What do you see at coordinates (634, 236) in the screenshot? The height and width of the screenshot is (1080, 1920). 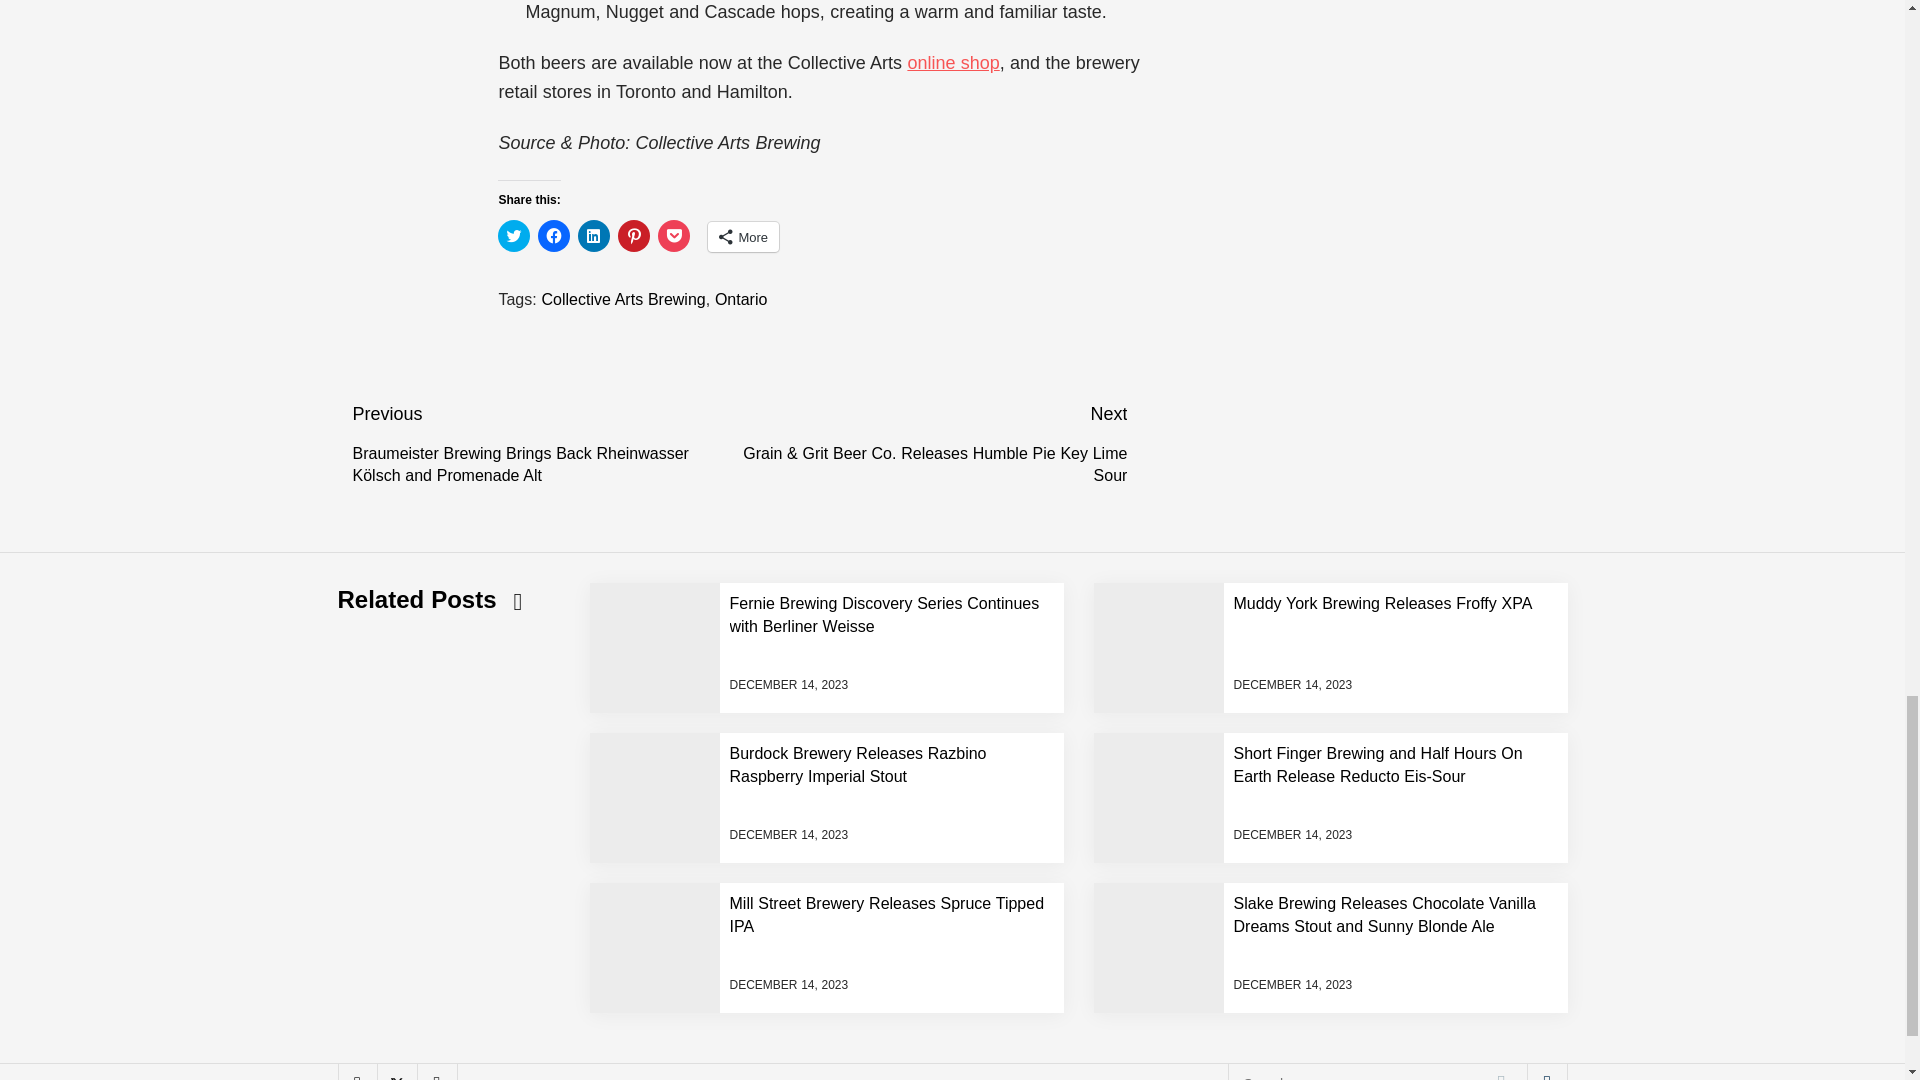 I see `Click to share on Pinterest` at bounding box center [634, 236].